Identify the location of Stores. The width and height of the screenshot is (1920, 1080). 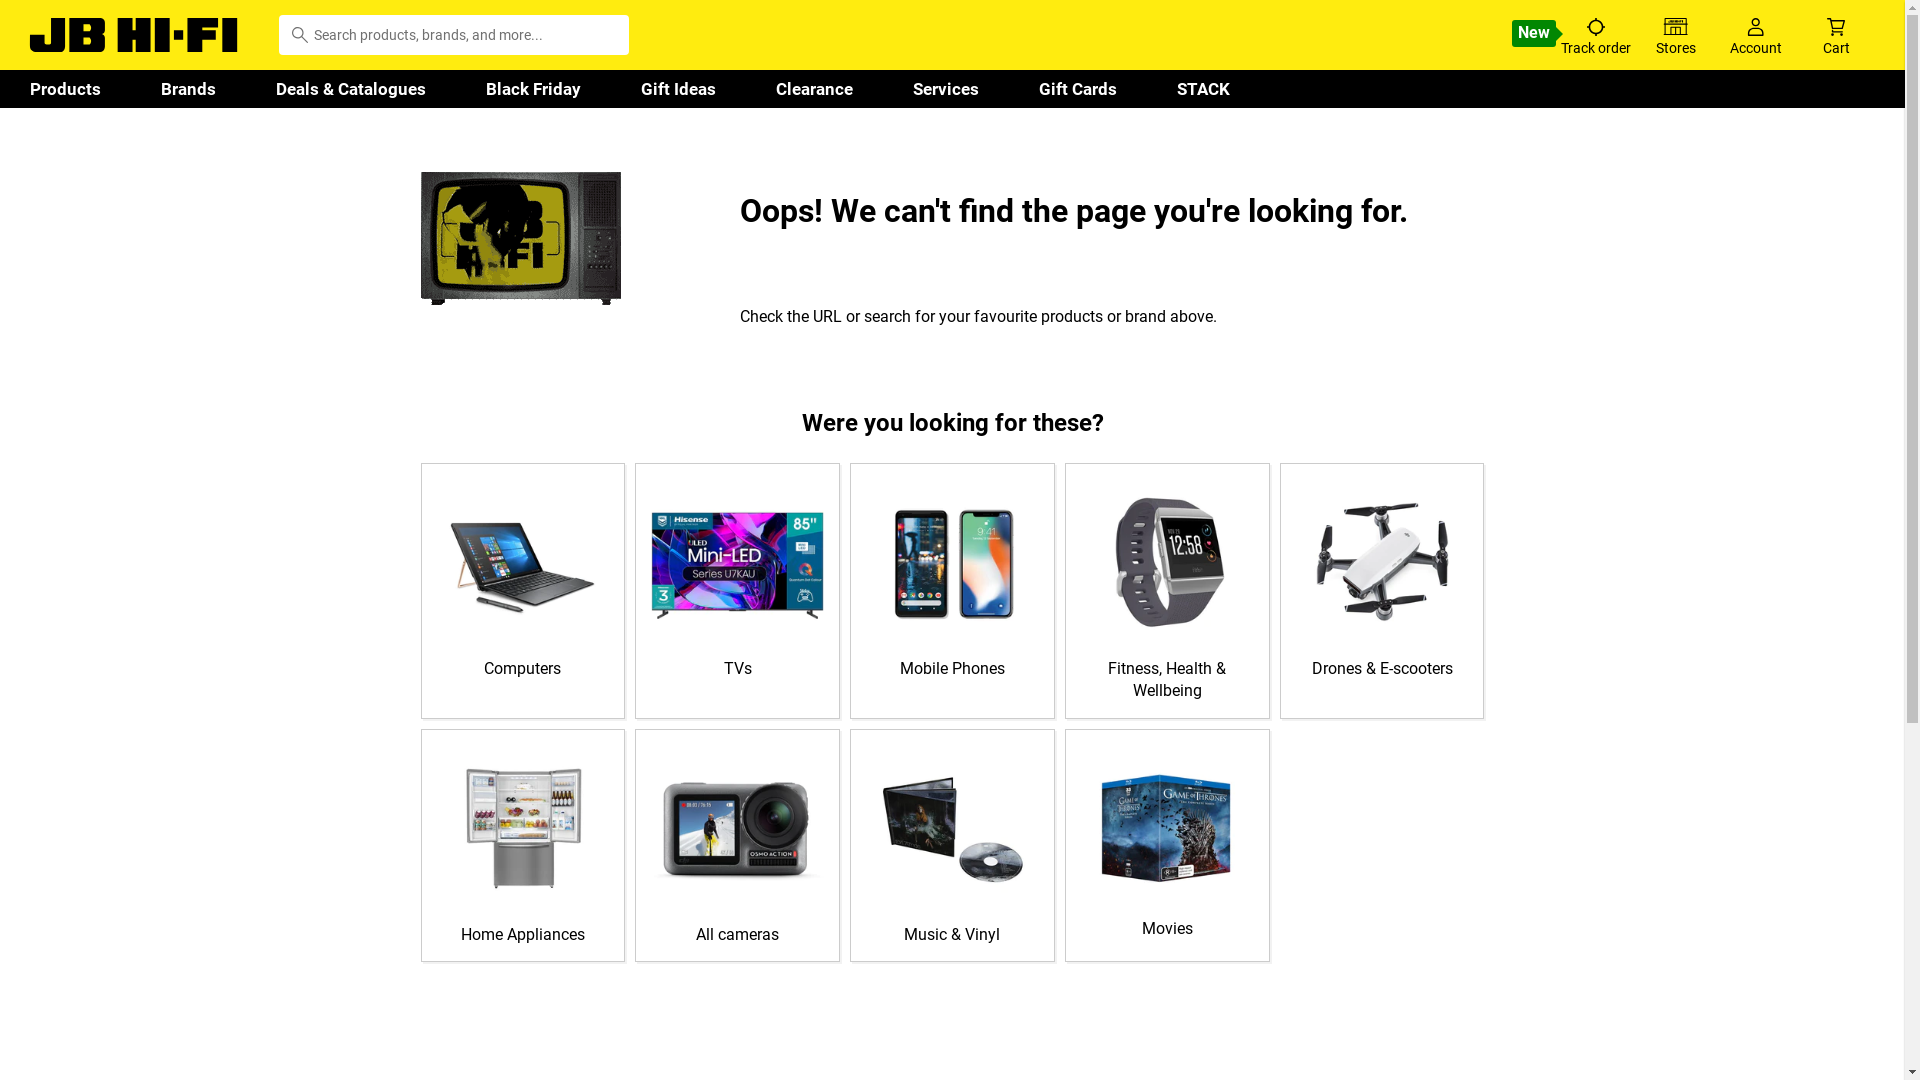
(1676, 34).